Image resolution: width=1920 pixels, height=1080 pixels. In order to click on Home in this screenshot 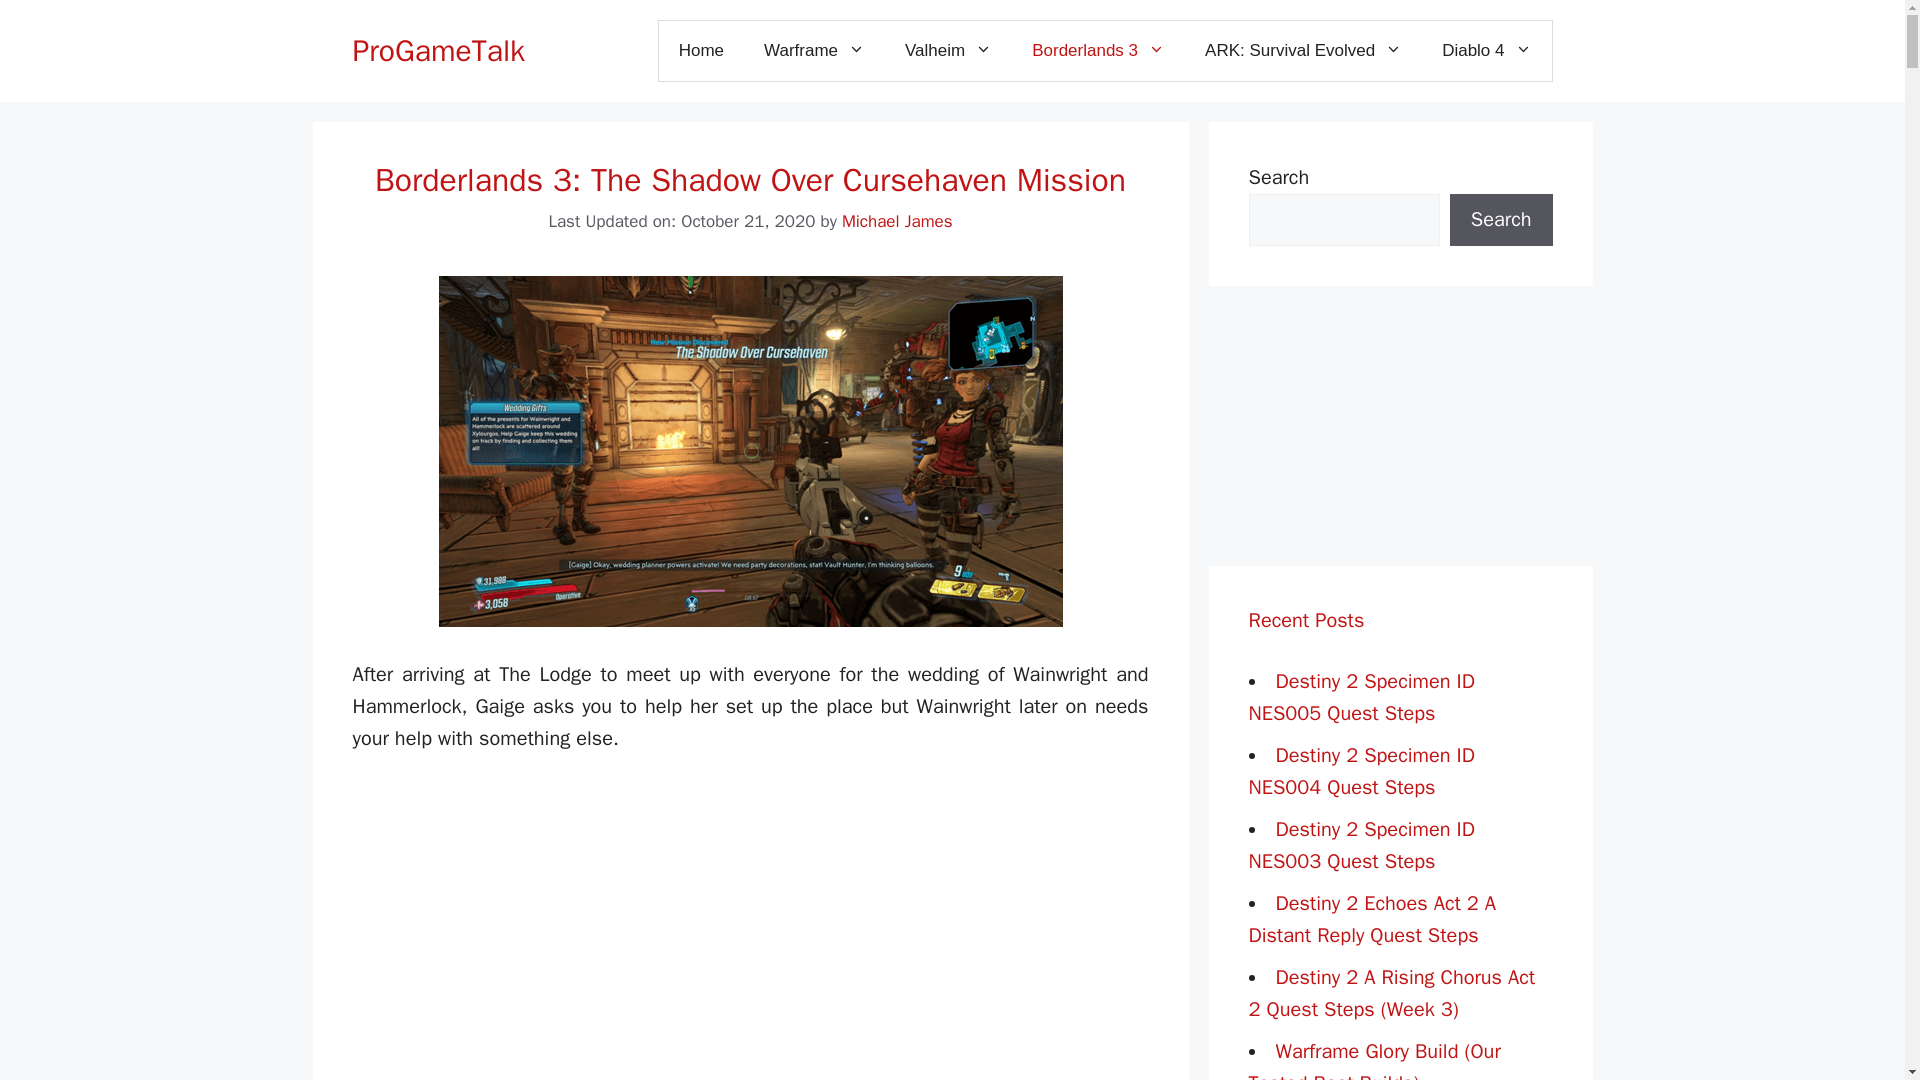, I will do `click(701, 50)`.